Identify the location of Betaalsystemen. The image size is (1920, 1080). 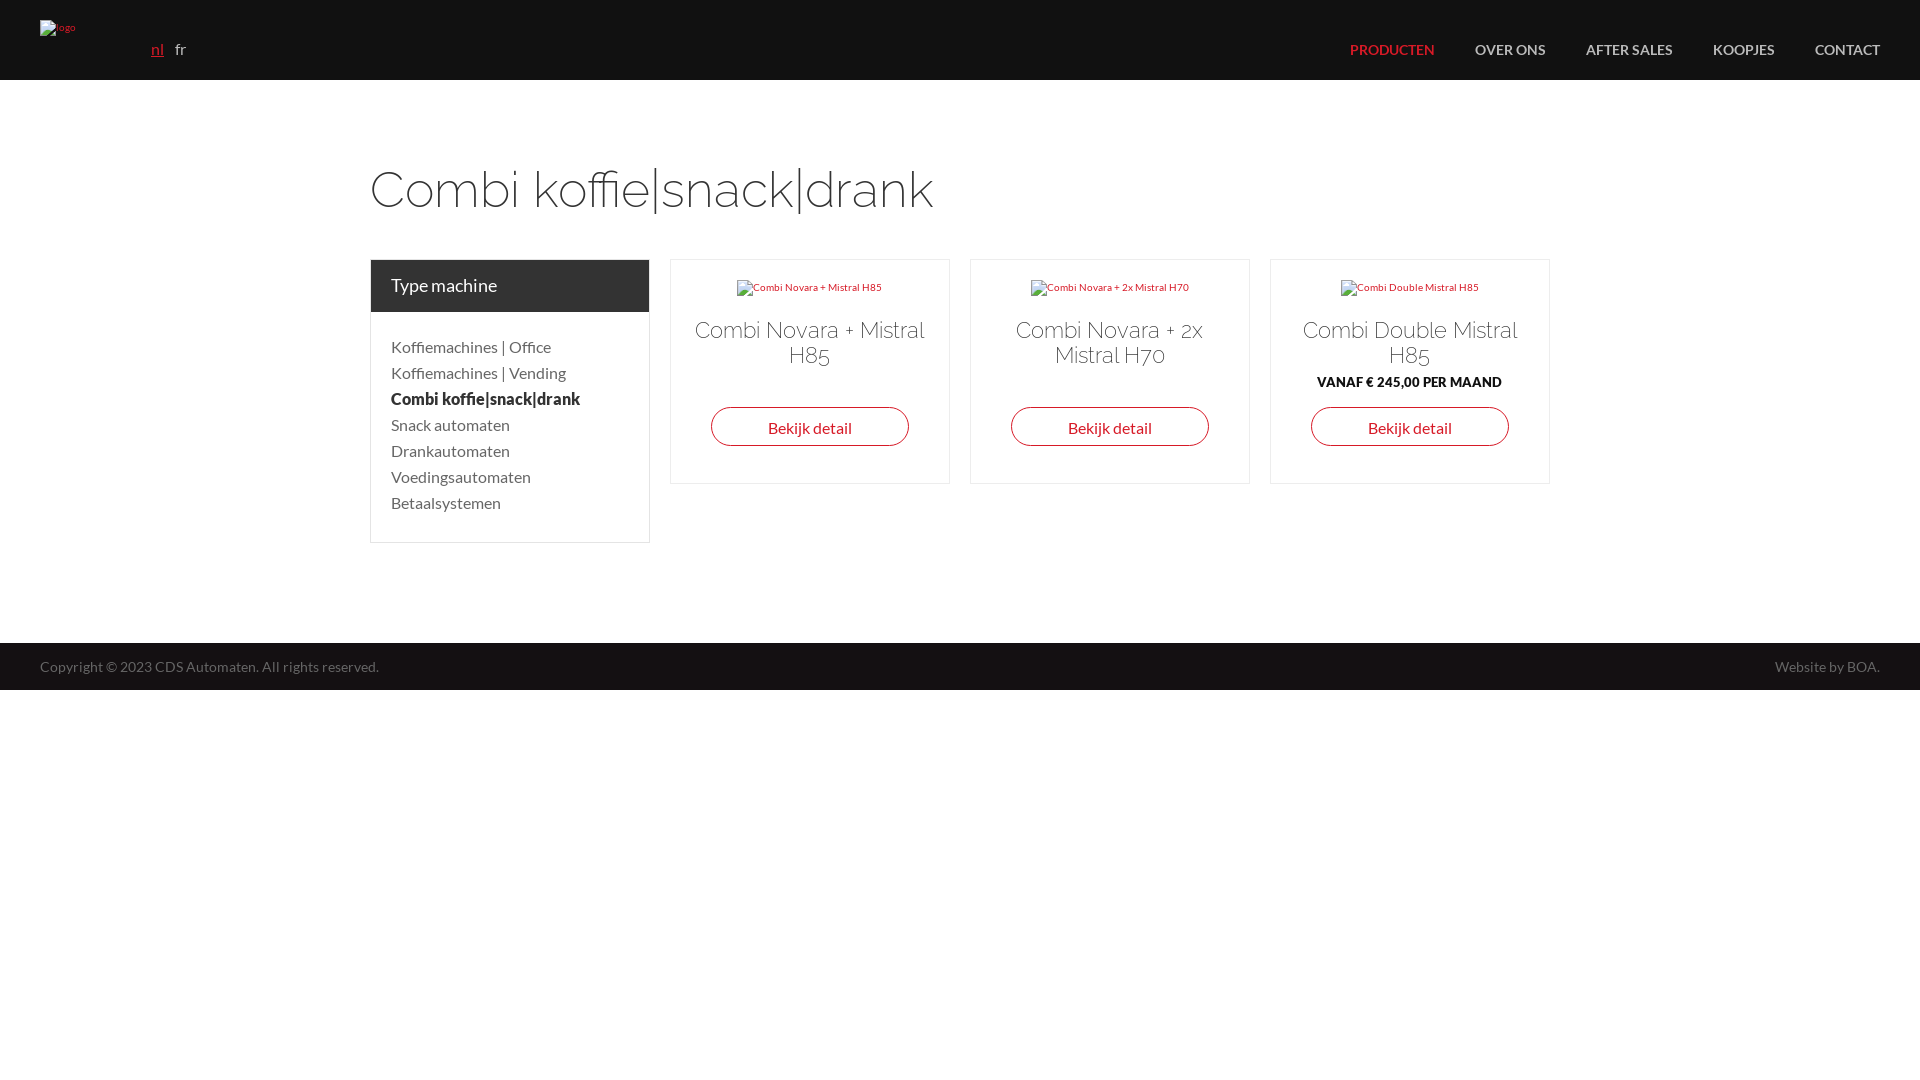
(446, 502).